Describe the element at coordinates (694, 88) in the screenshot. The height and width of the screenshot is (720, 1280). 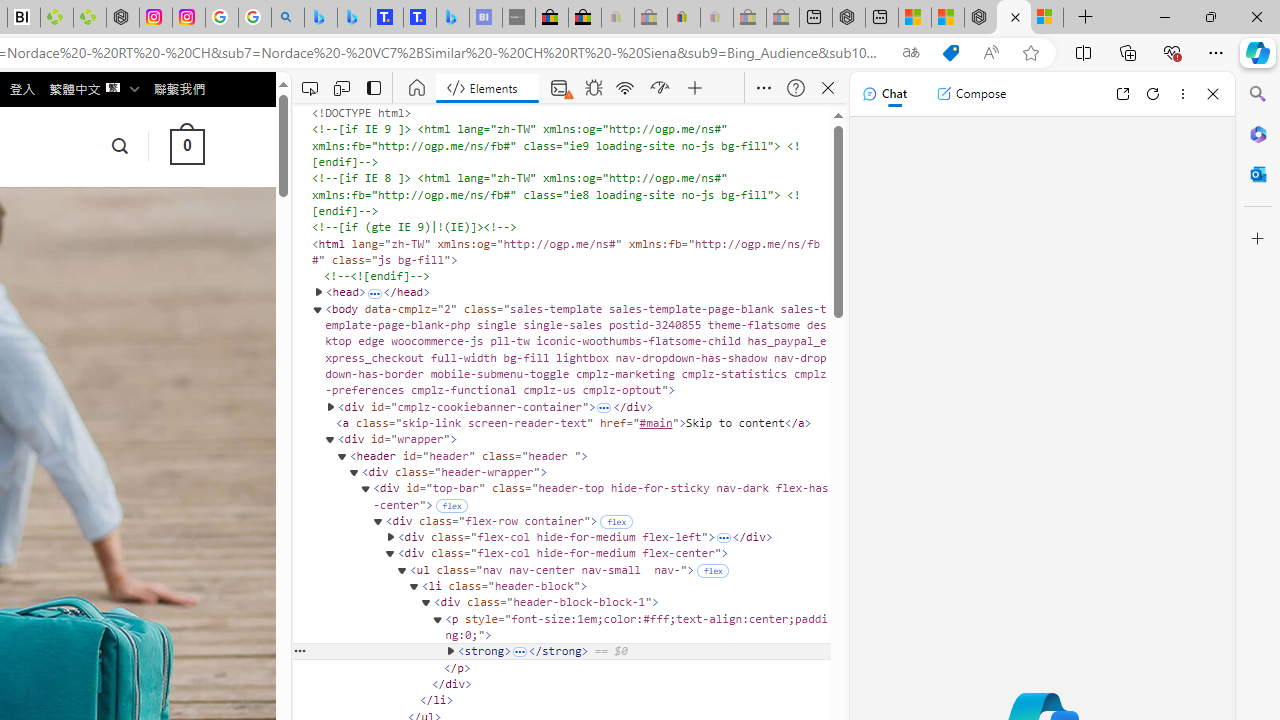
I see `More tools` at that location.